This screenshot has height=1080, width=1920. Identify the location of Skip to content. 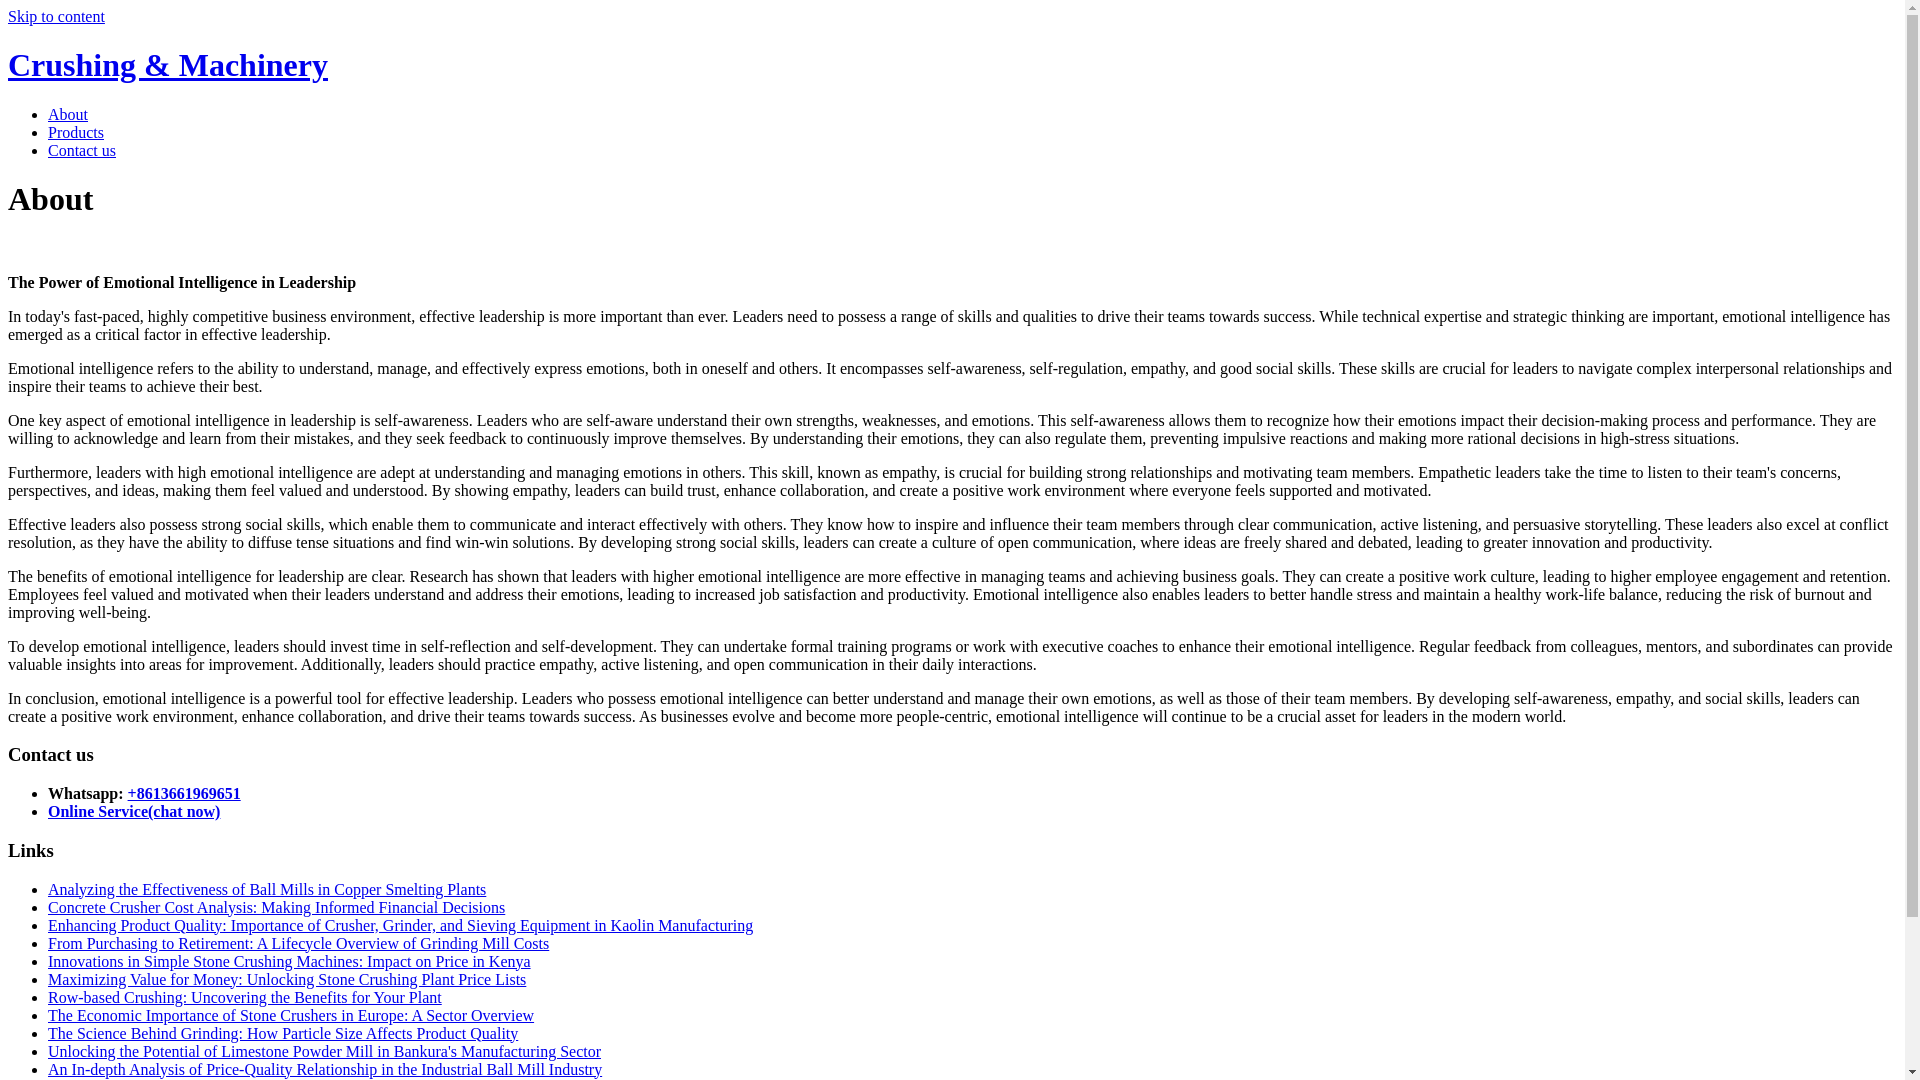
(56, 16).